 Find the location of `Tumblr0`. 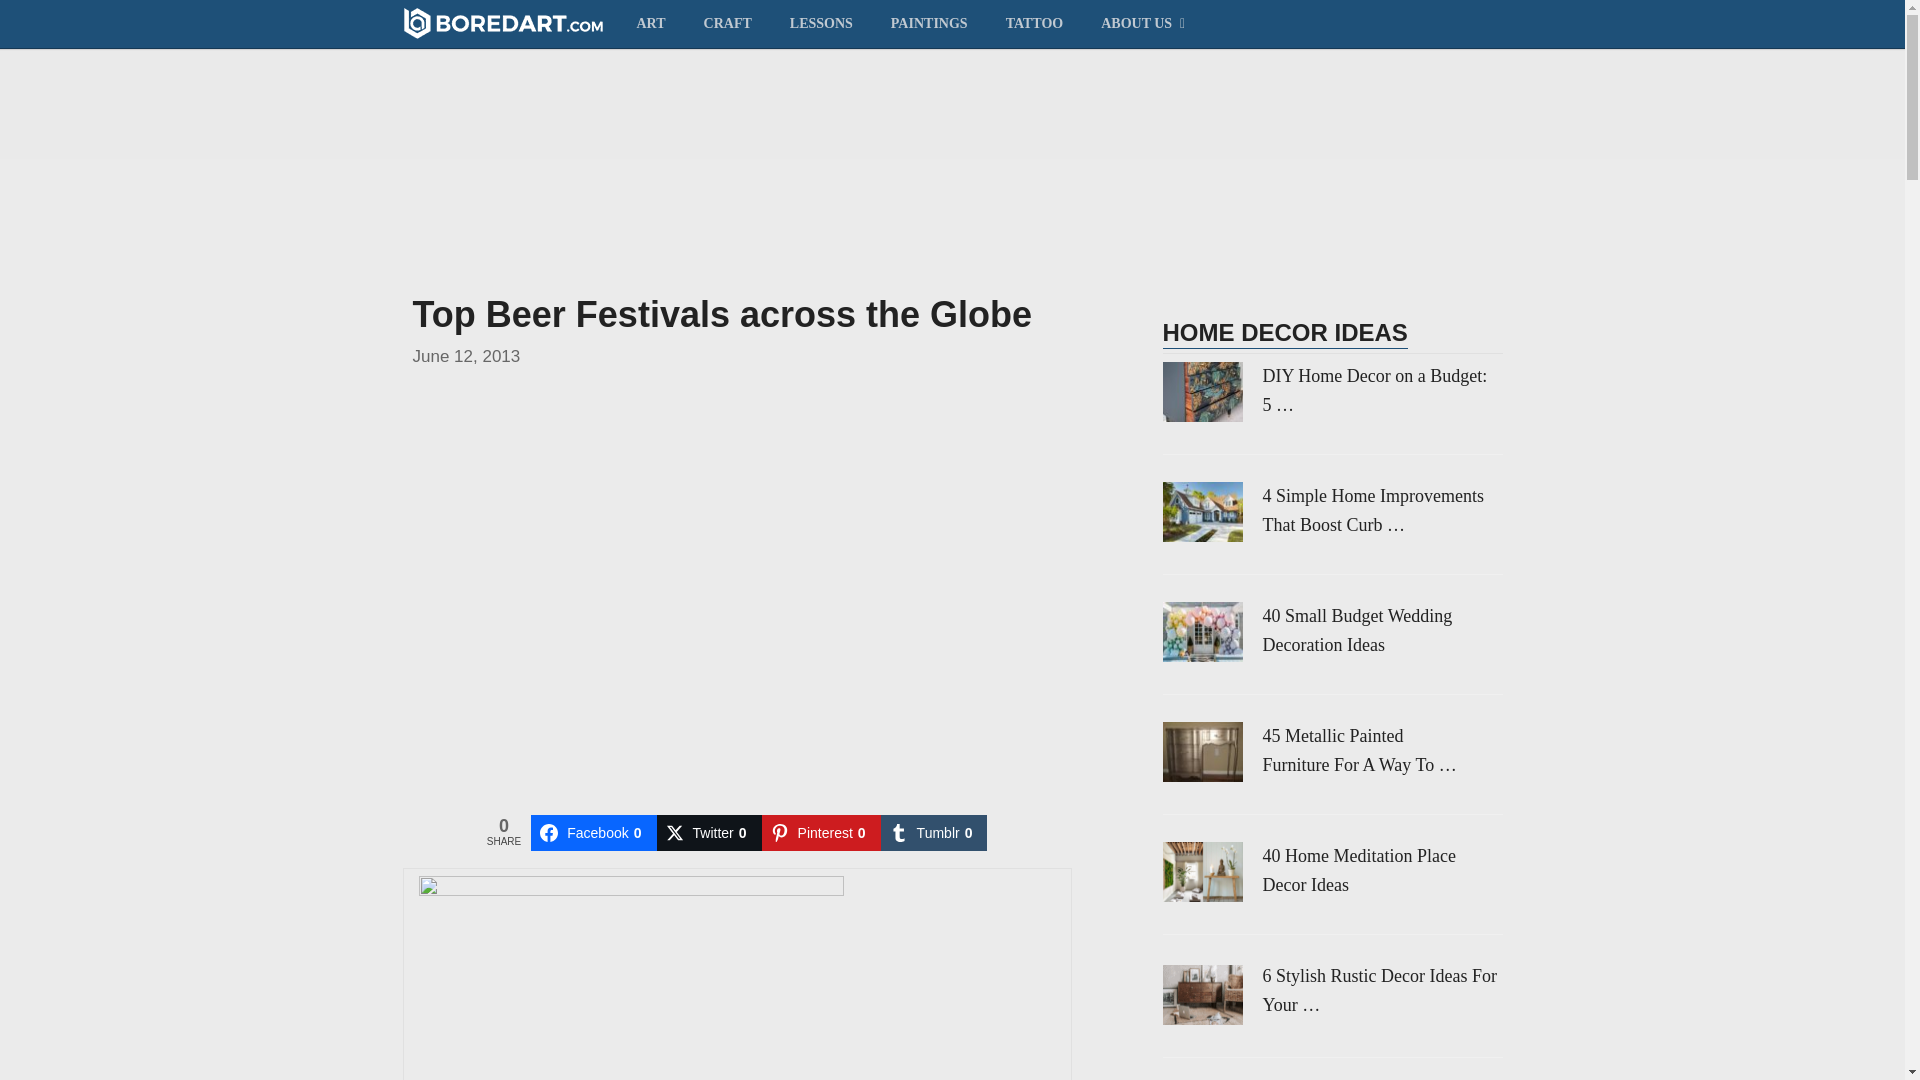

Tumblr0 is located at coordinates (934, 833).